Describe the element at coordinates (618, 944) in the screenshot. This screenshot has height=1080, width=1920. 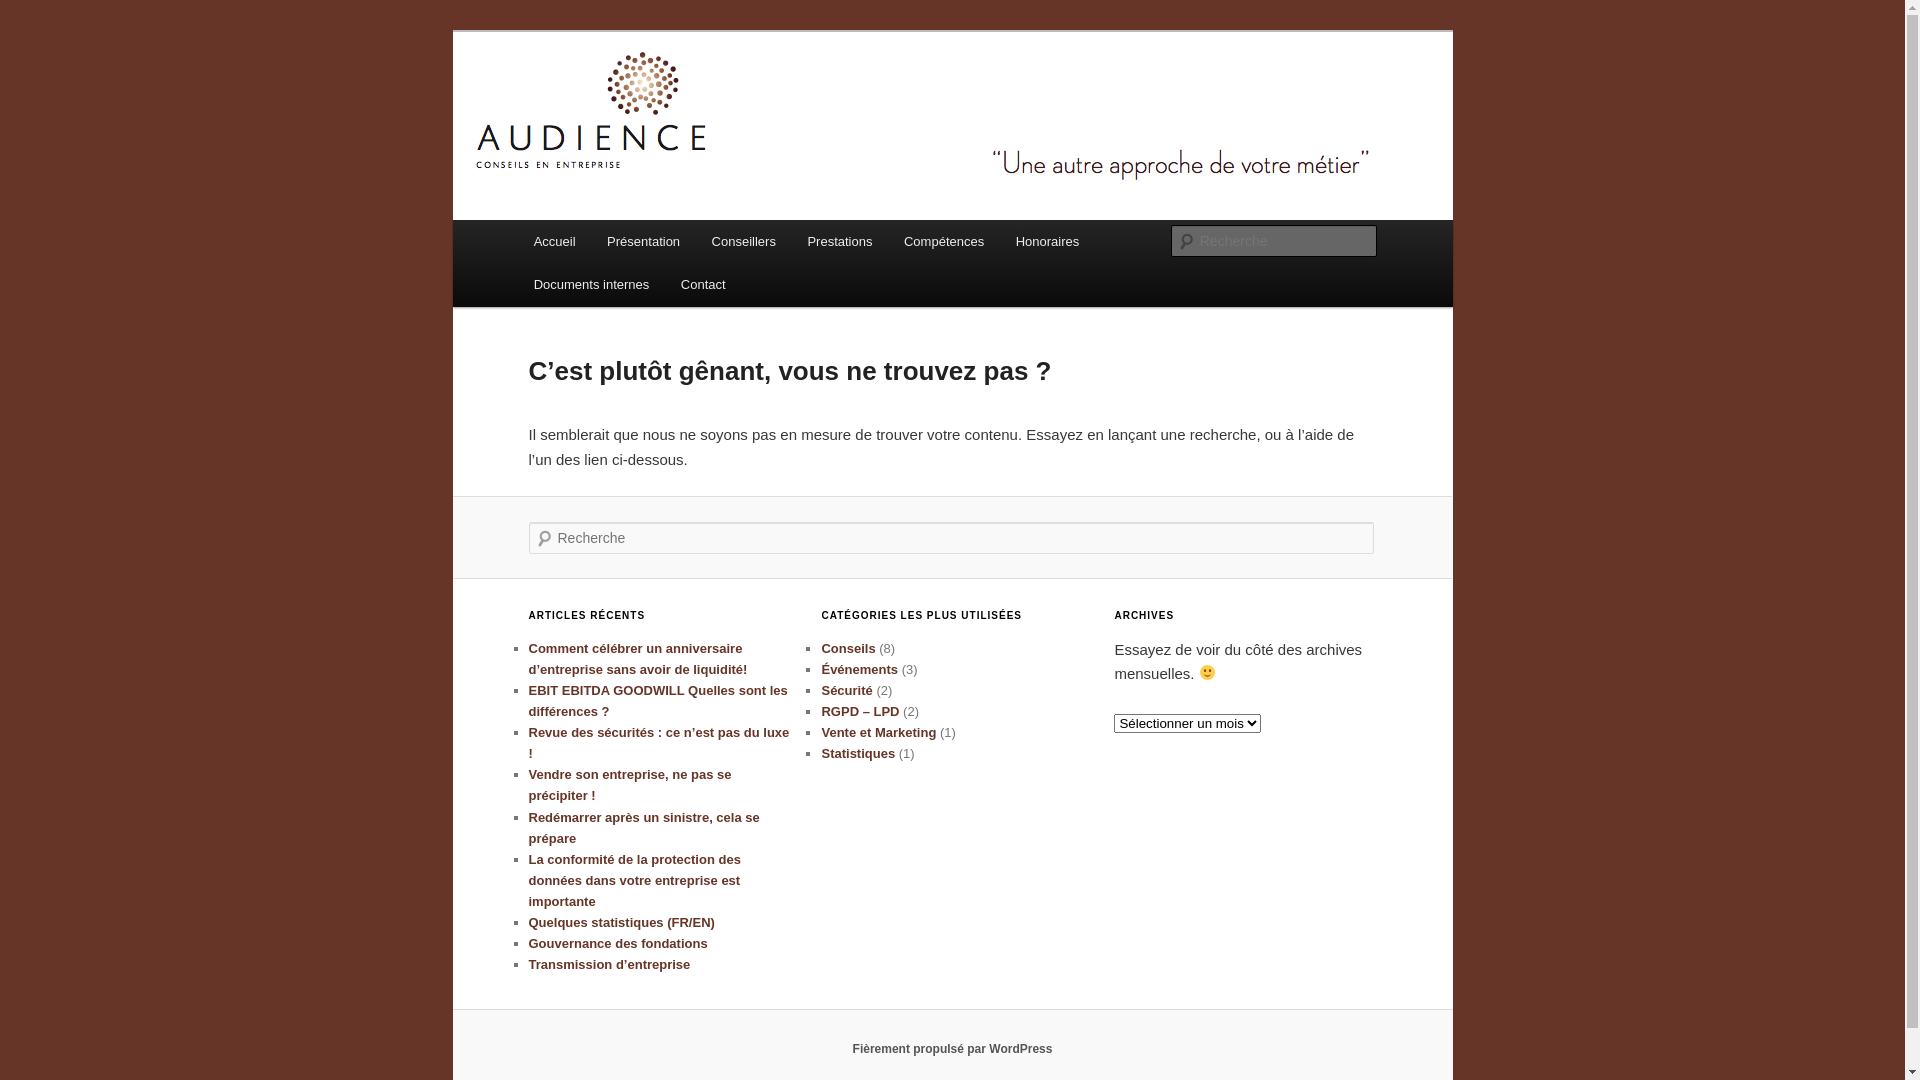
I see `Gouvernance des fondations` at that location.